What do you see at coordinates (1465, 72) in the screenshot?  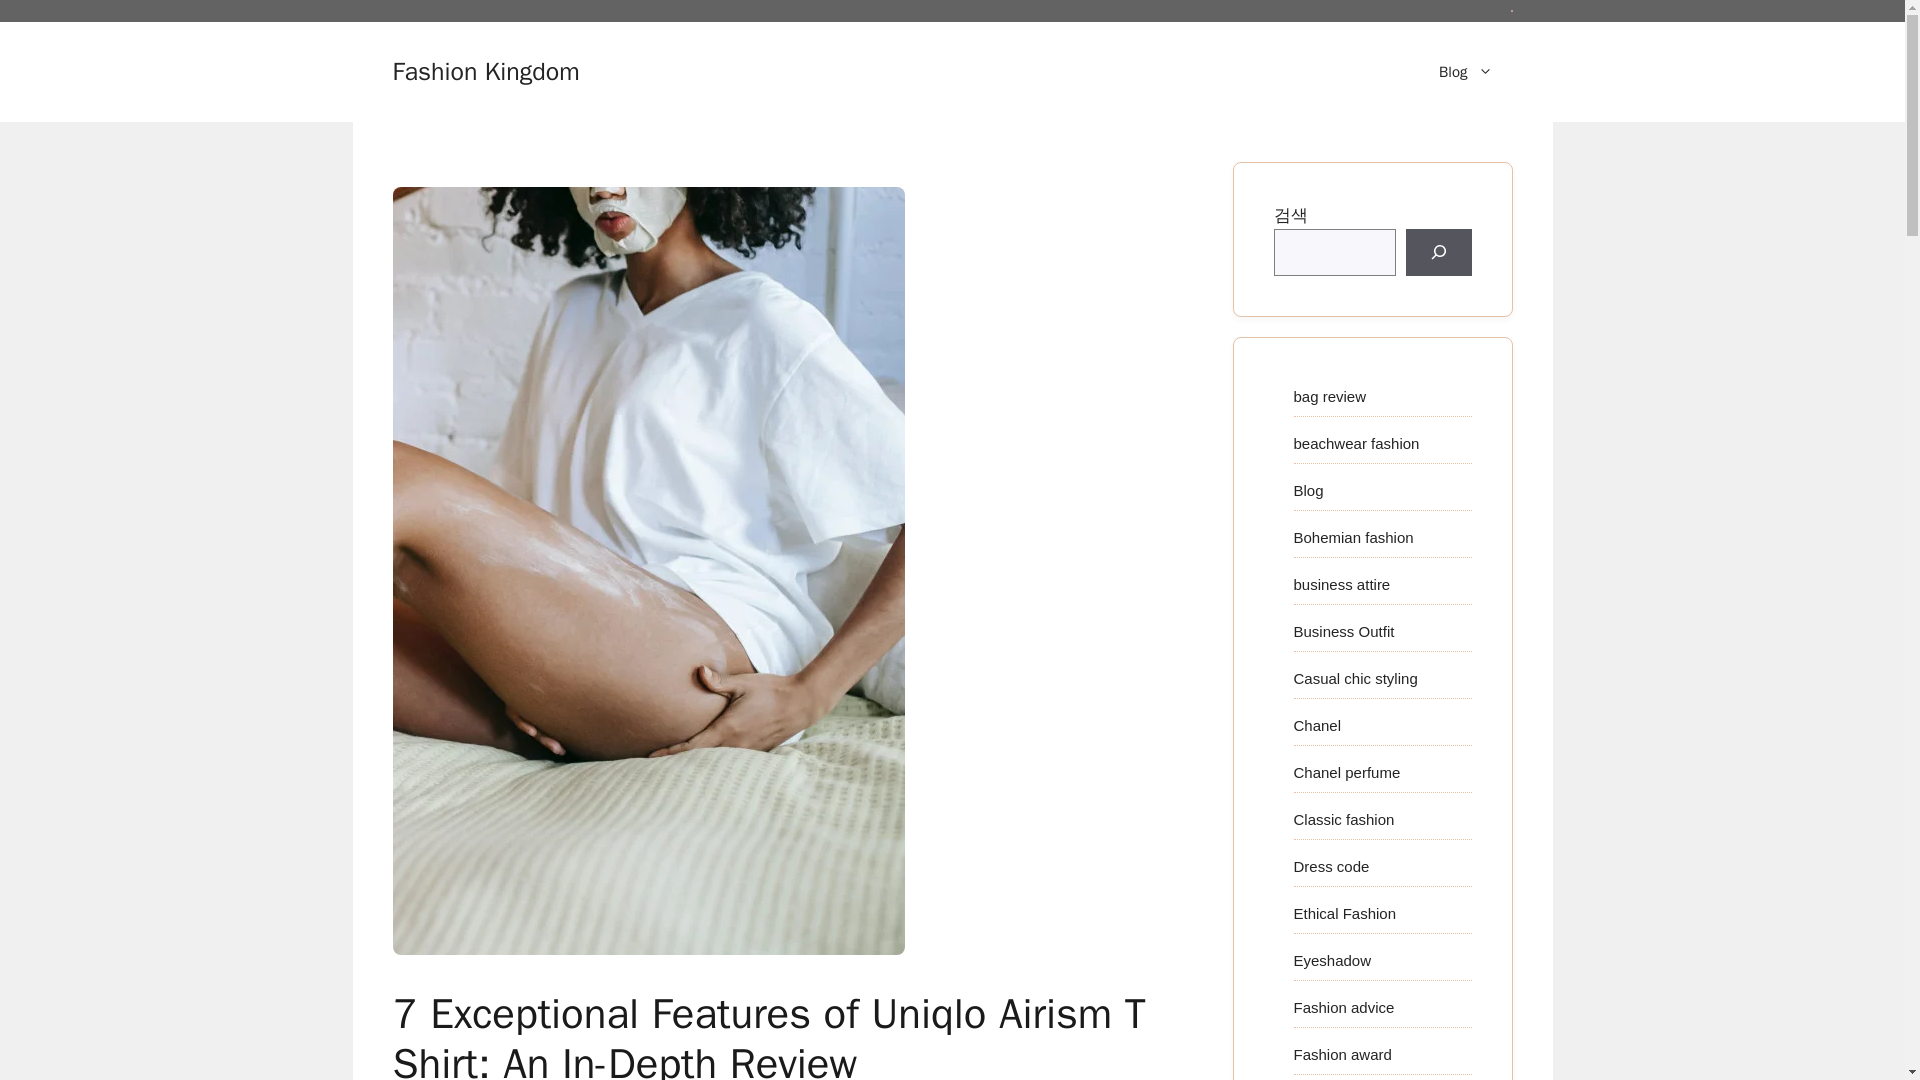 I see `Blog` at bounding box center [1465, 72].